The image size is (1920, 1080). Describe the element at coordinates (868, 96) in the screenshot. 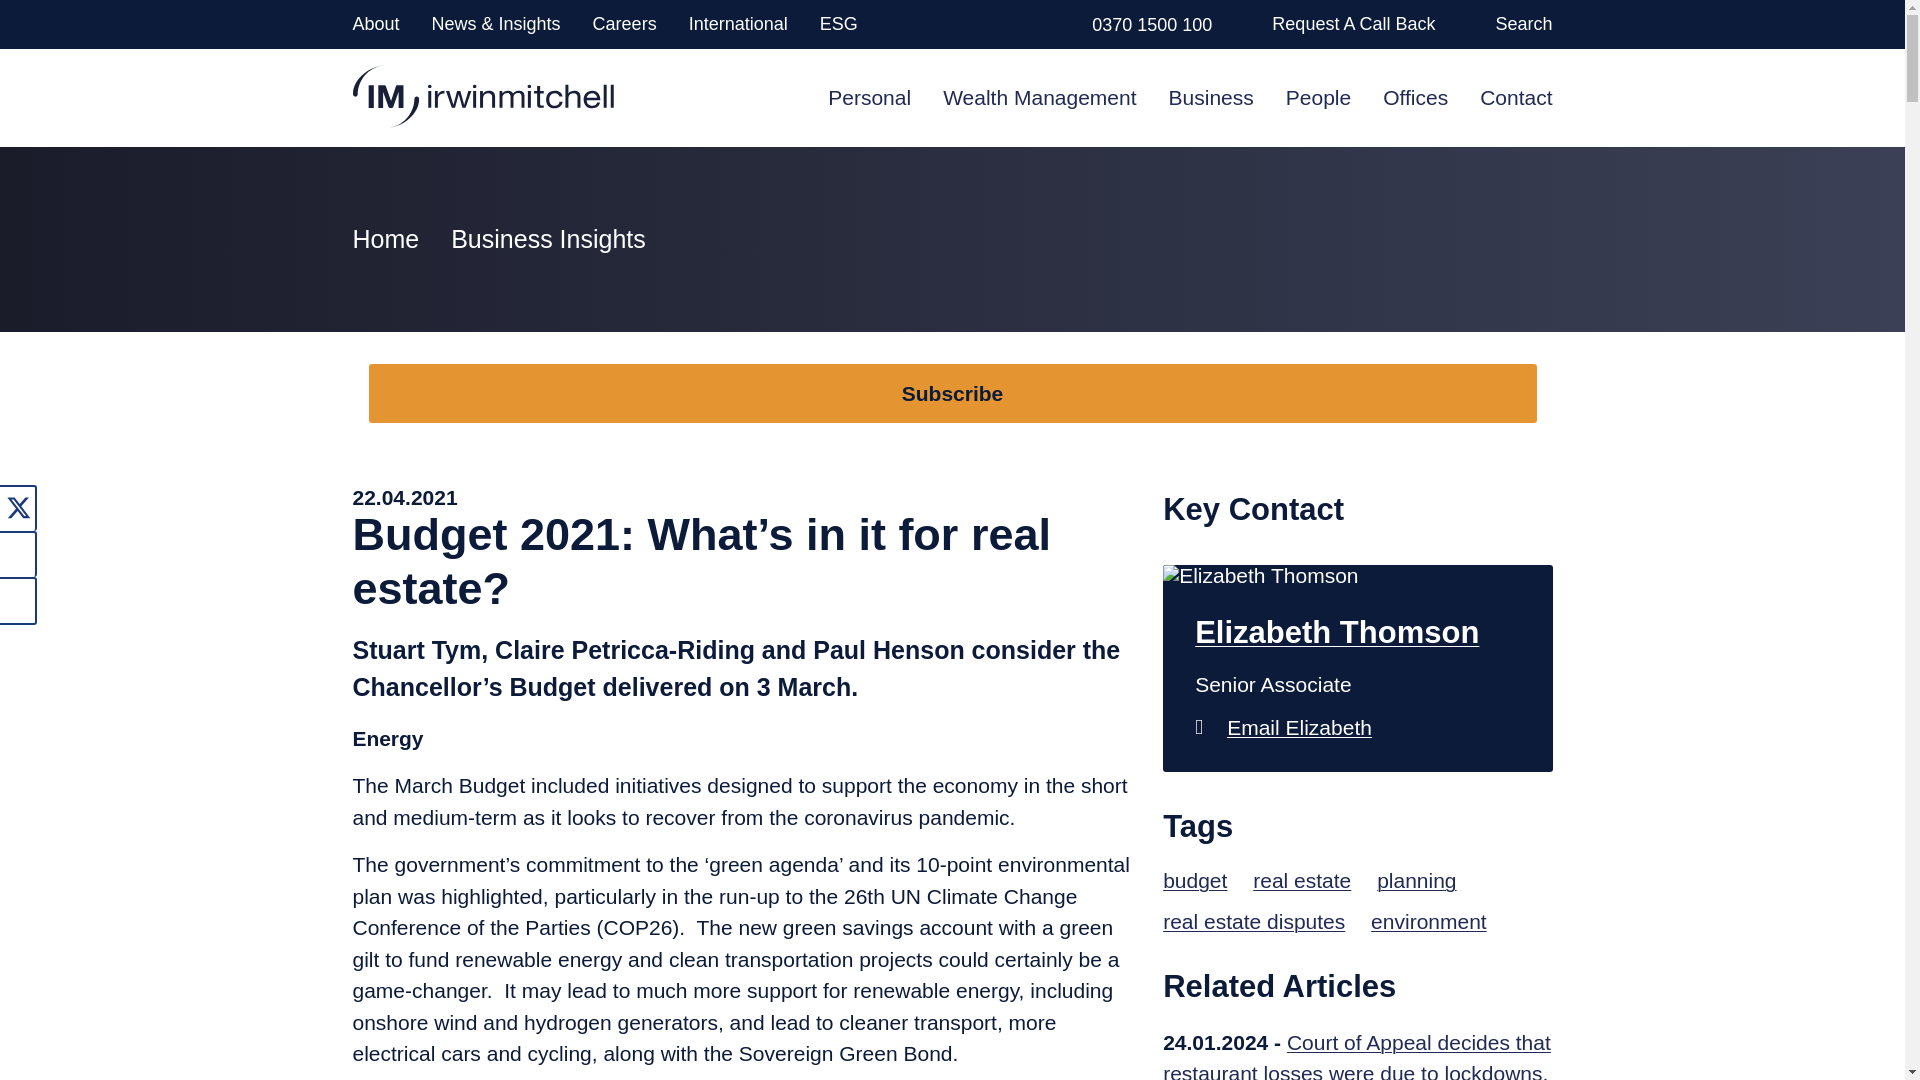

I see `Personal` at that location.